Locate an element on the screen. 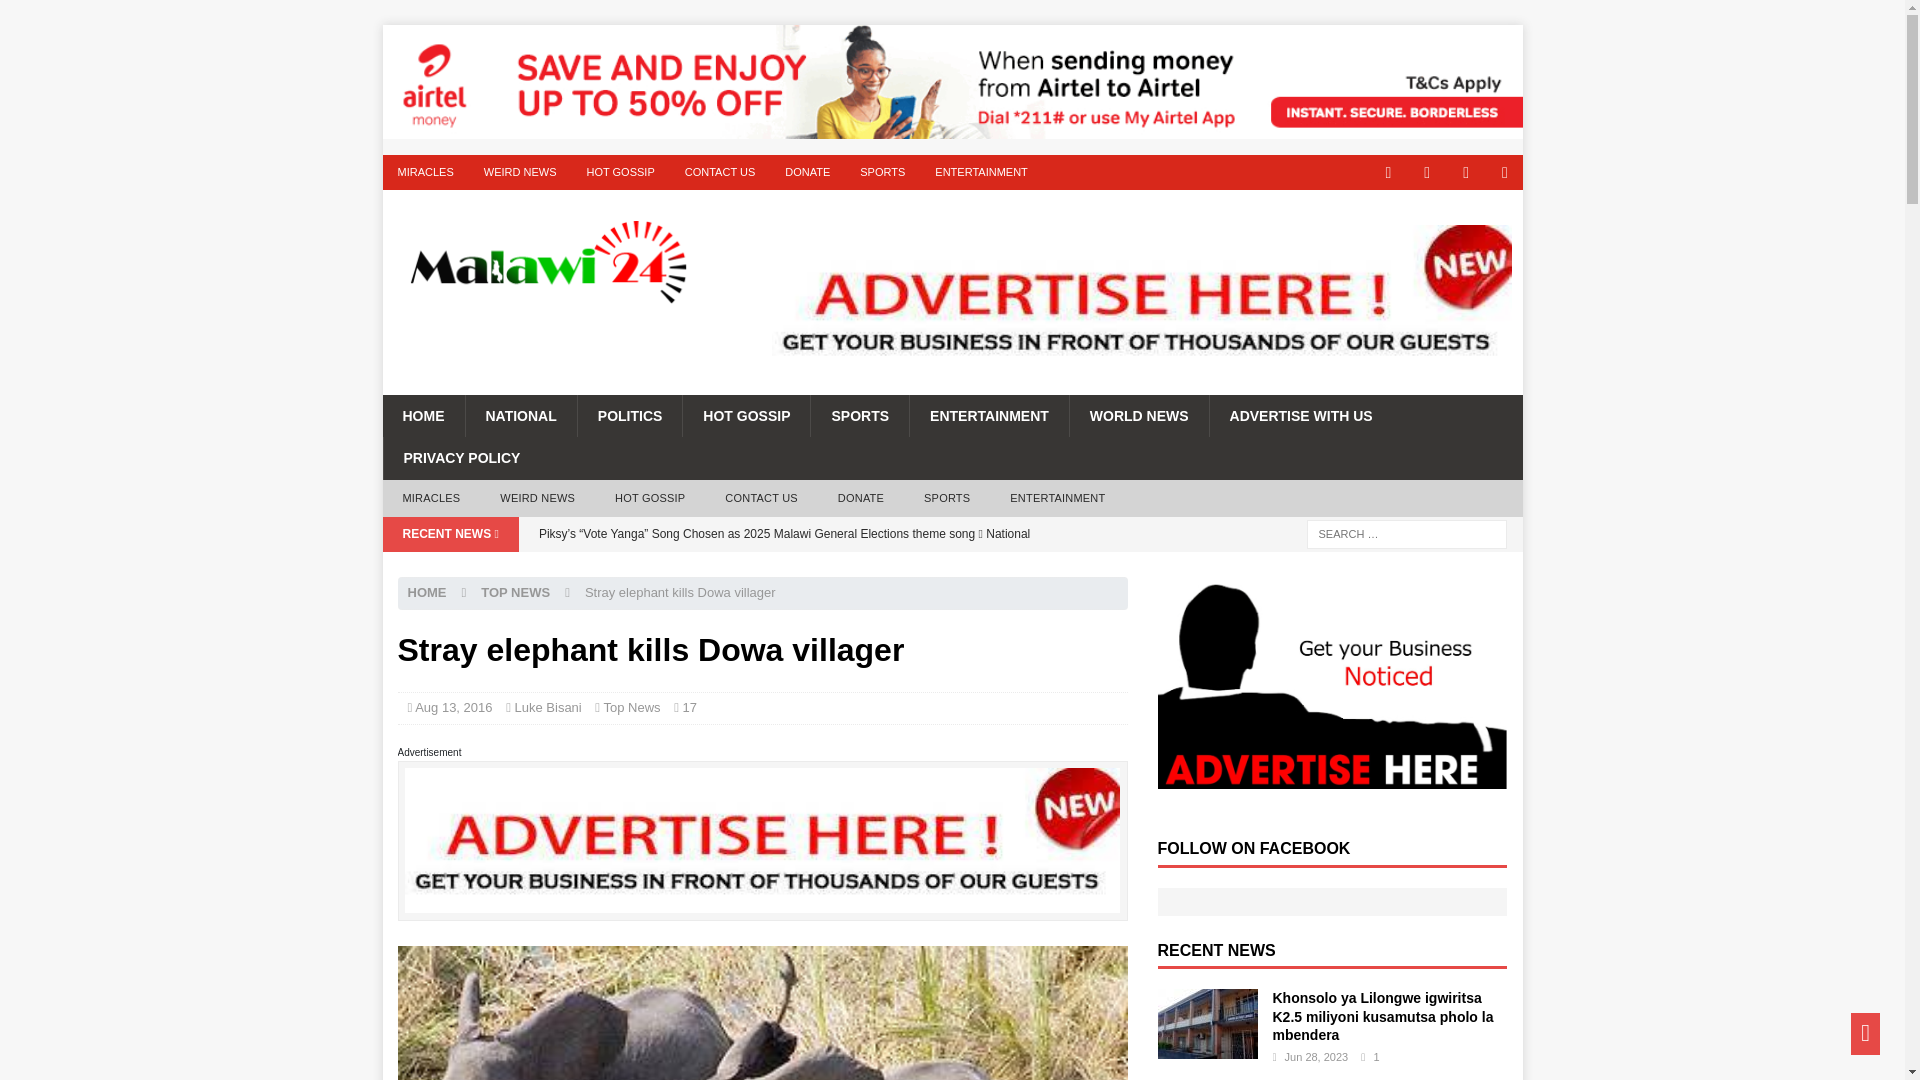  ENTERTAINMENT is located at coordinates (988, 416).